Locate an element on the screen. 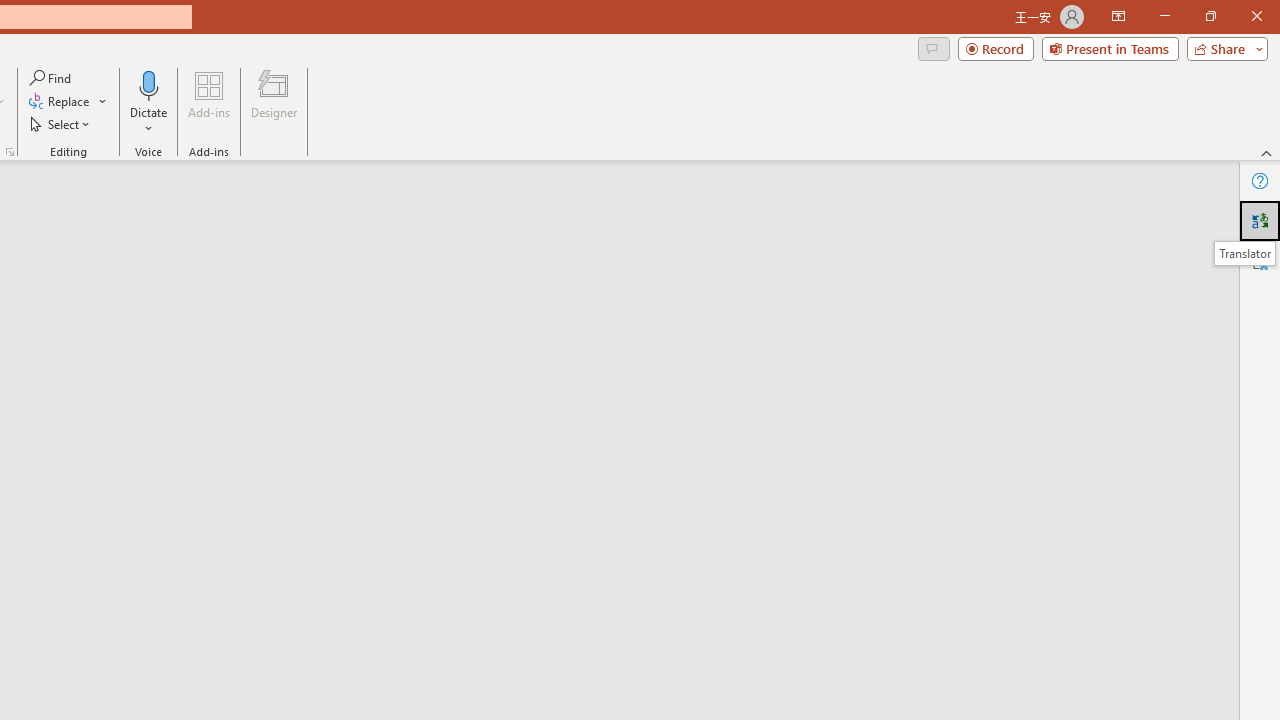 The width and height of the screenshot is (1280, 720). Translator is located at coordinates (1260, 220).